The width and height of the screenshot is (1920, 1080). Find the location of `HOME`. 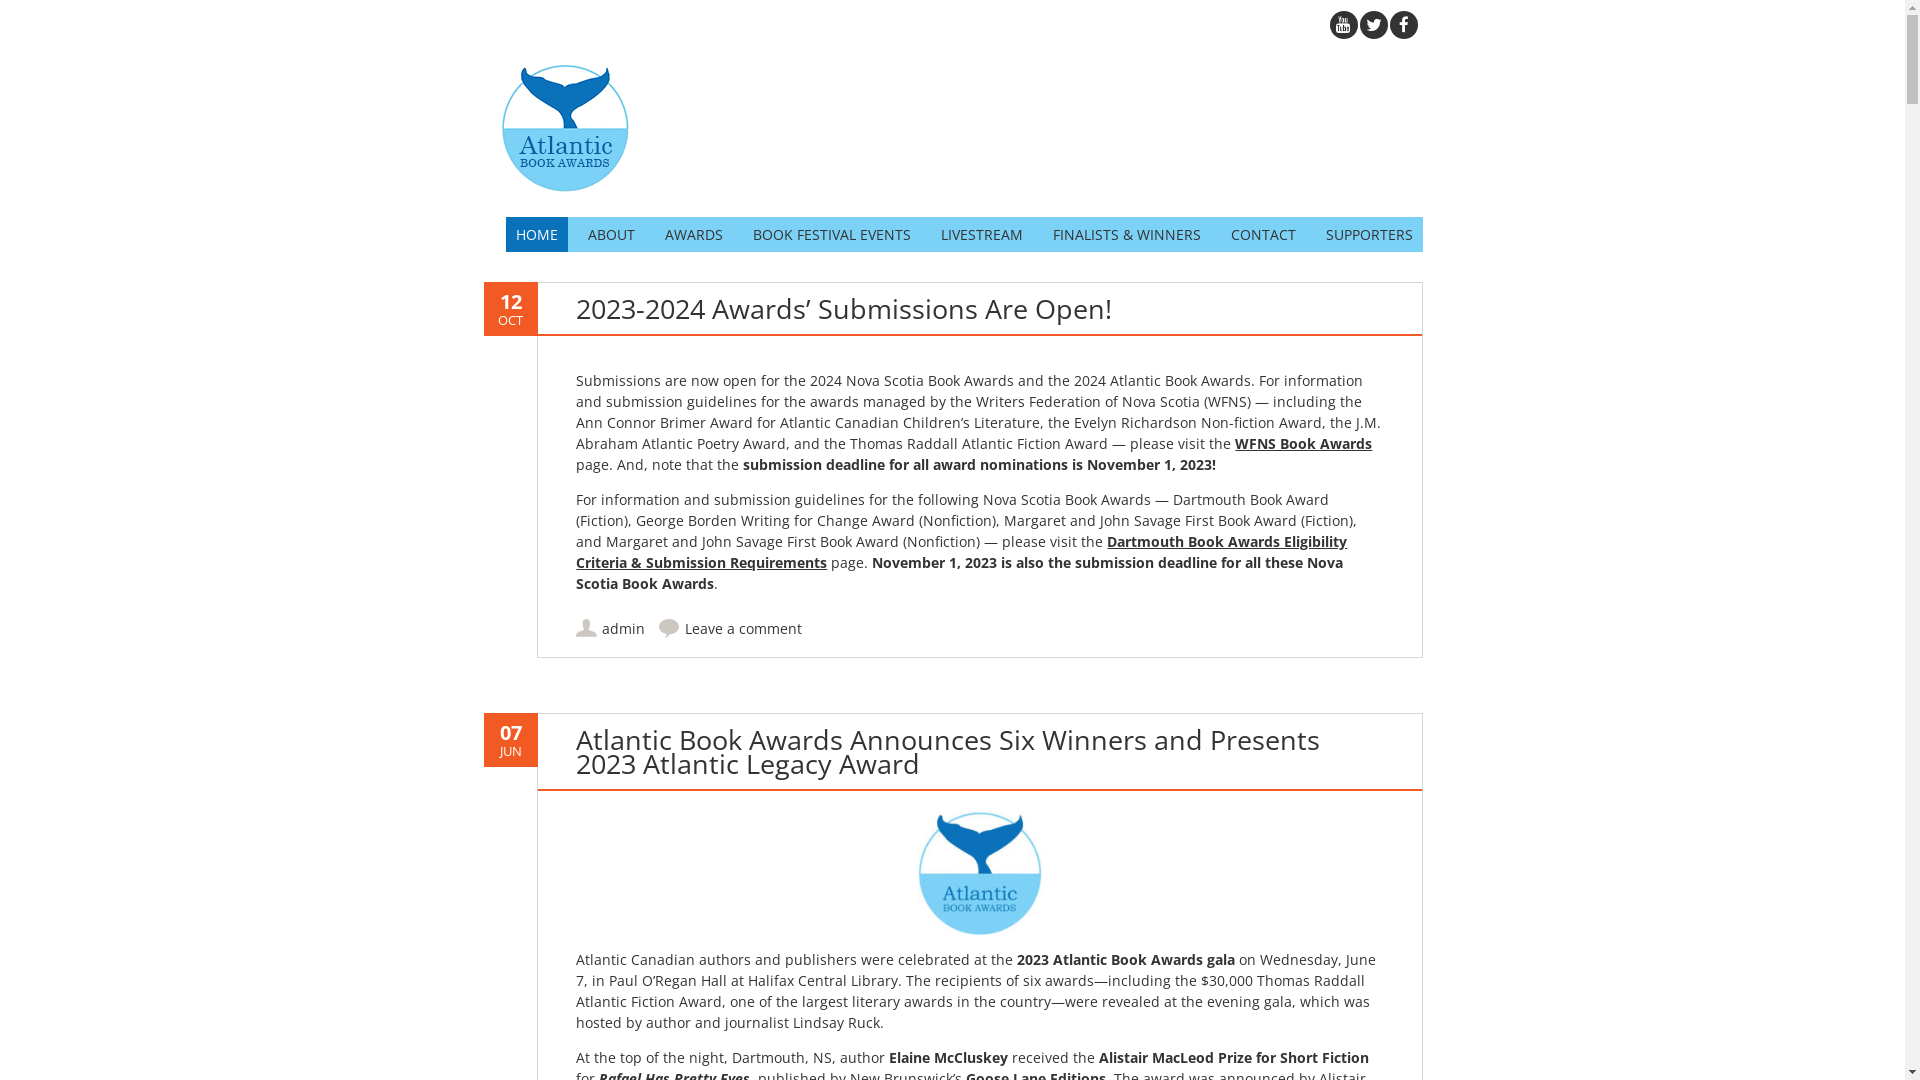

HOME is located at coordinates (537, 234).